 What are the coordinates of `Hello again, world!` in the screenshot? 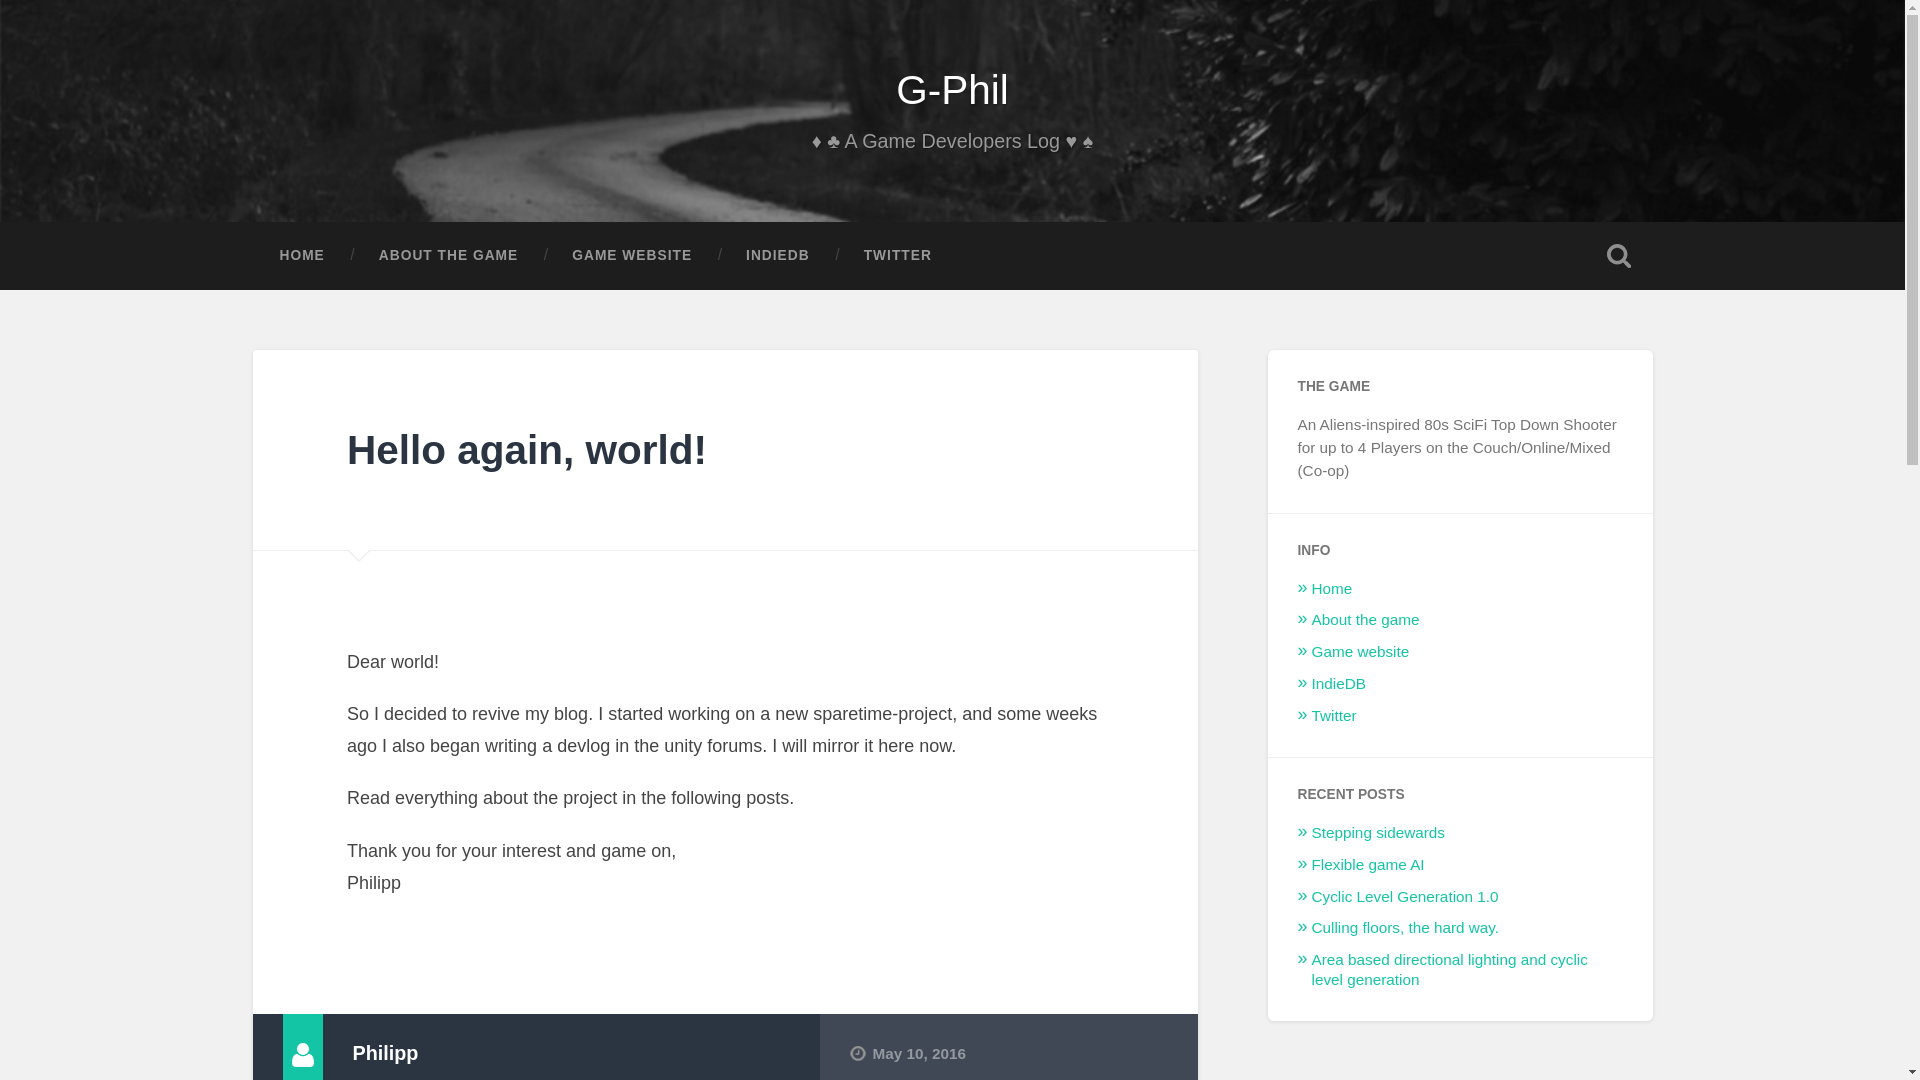 It's located at (526, 450).